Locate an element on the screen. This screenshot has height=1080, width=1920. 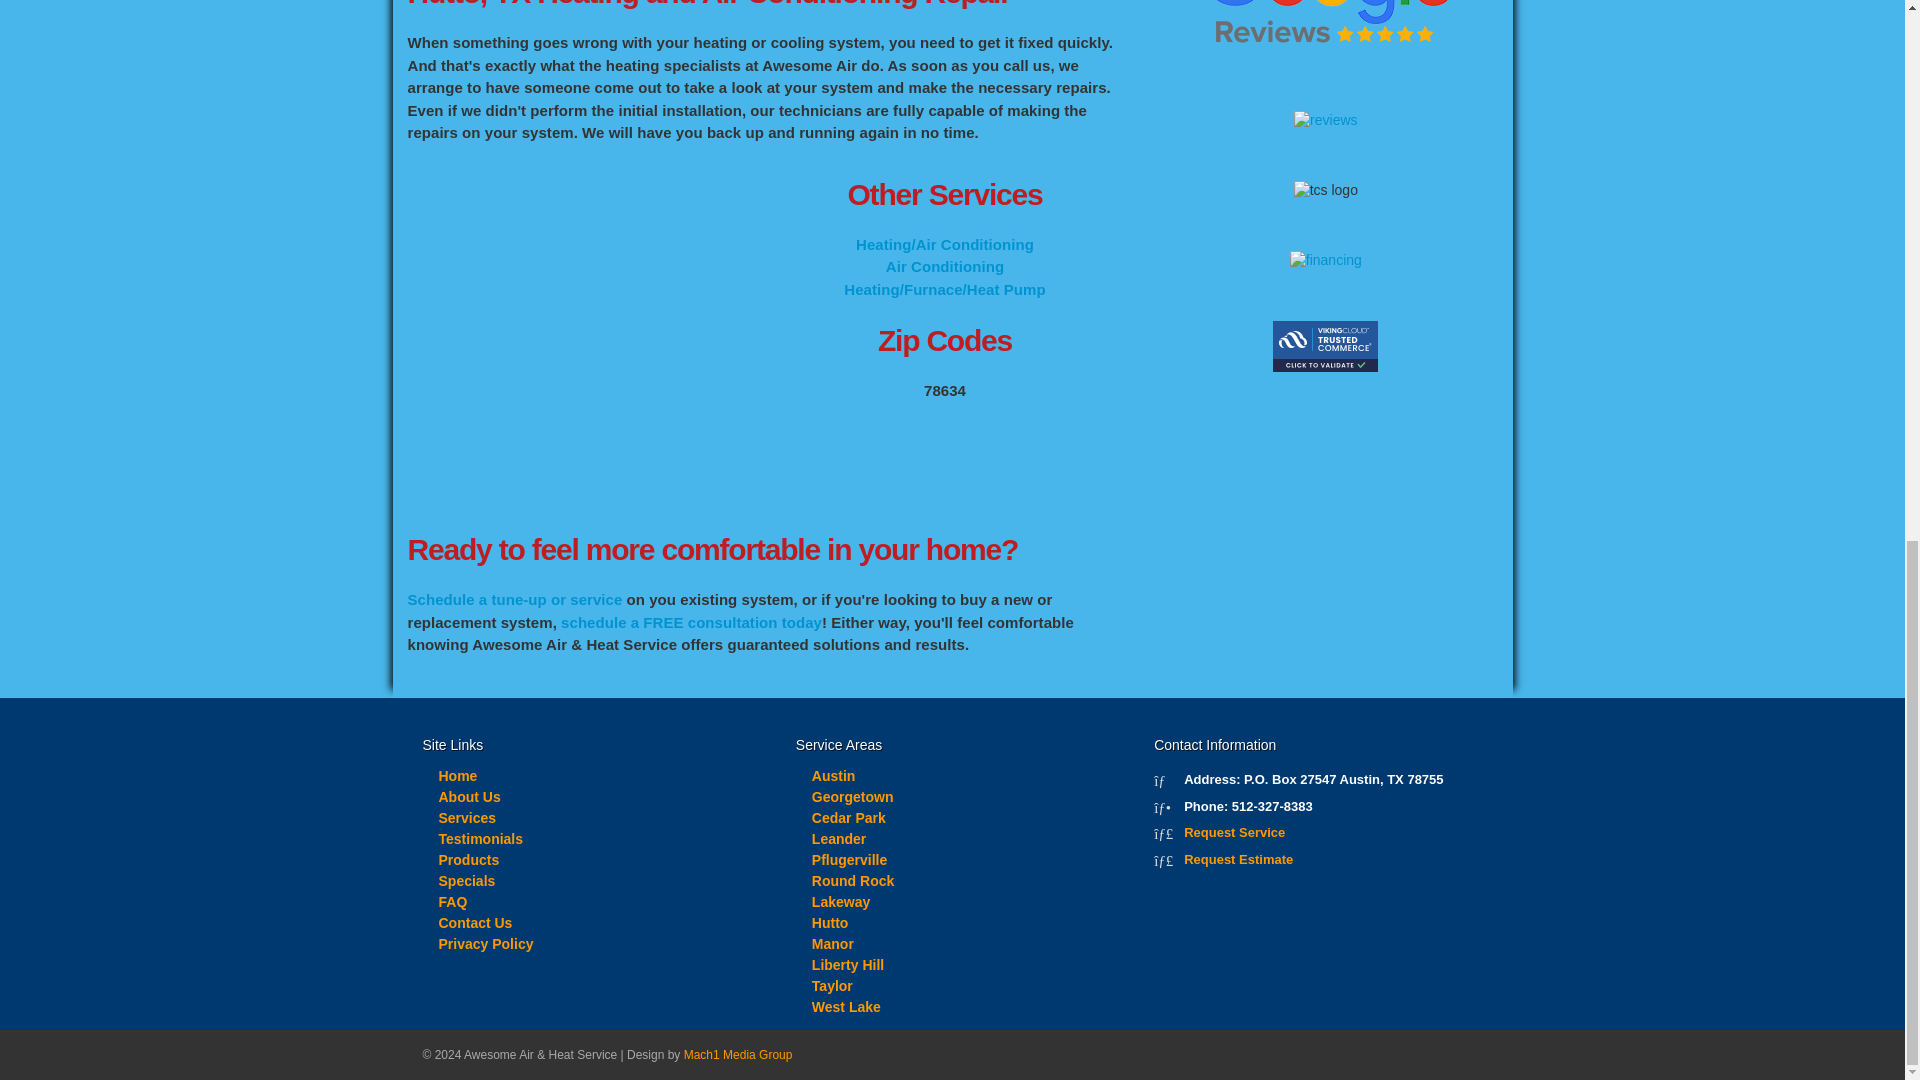
Contact Us is located at coordinates (474, 922).